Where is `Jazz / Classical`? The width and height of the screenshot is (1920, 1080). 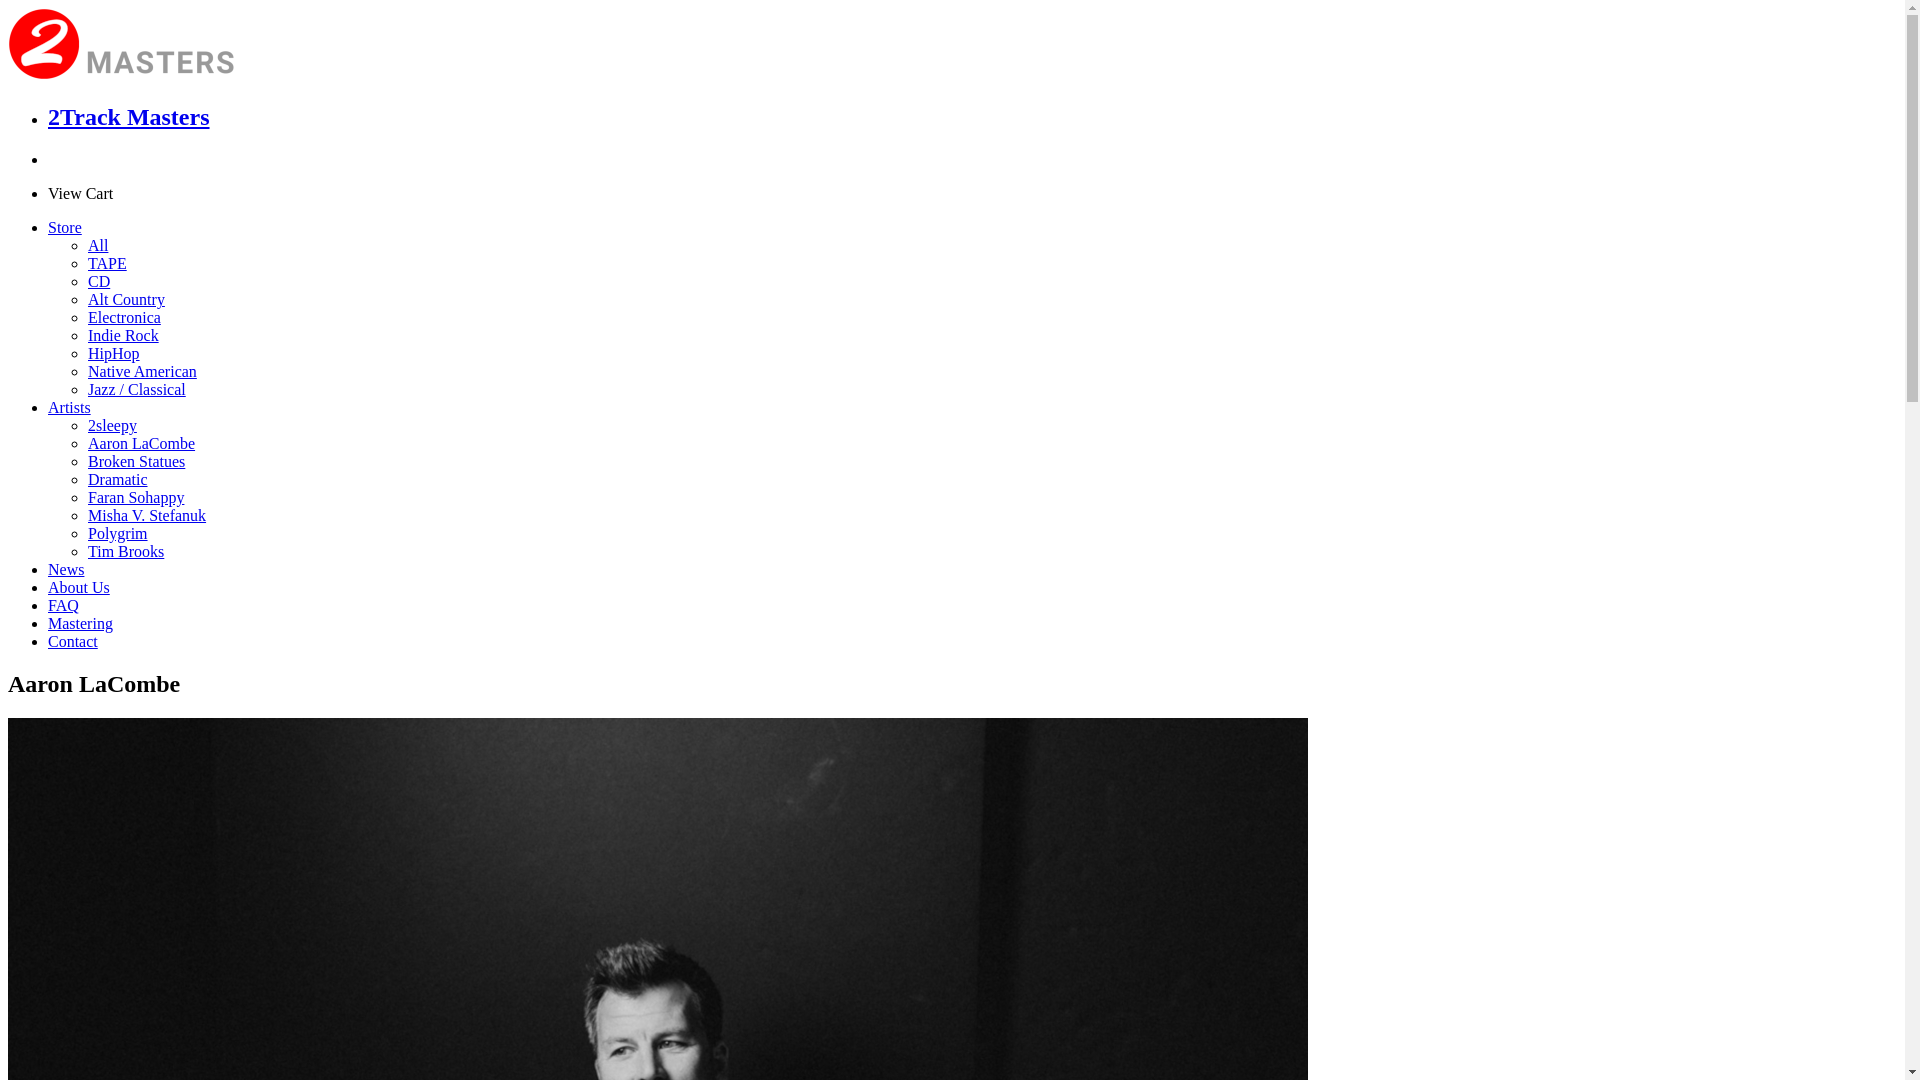
Jazz / Classical is located at coordinates (137, 390).